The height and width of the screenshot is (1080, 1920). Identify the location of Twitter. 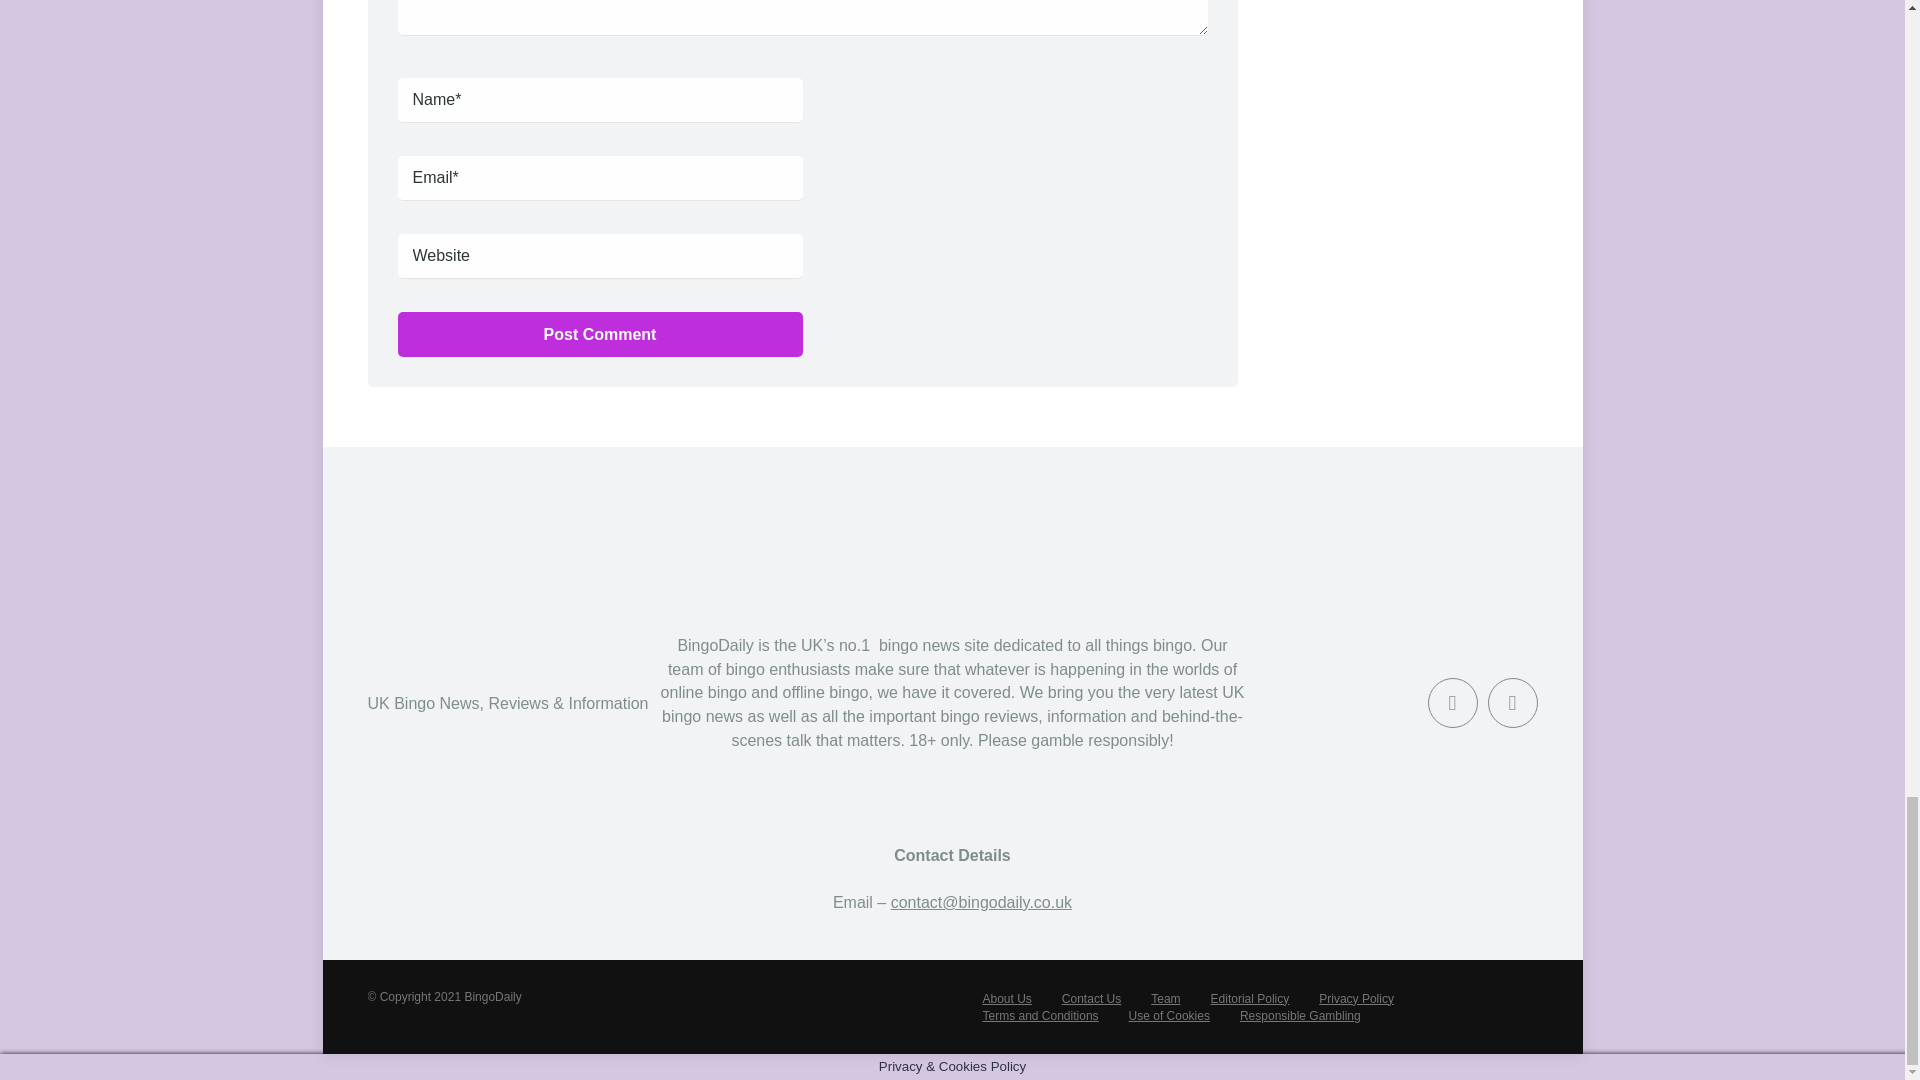
(1512, 702).